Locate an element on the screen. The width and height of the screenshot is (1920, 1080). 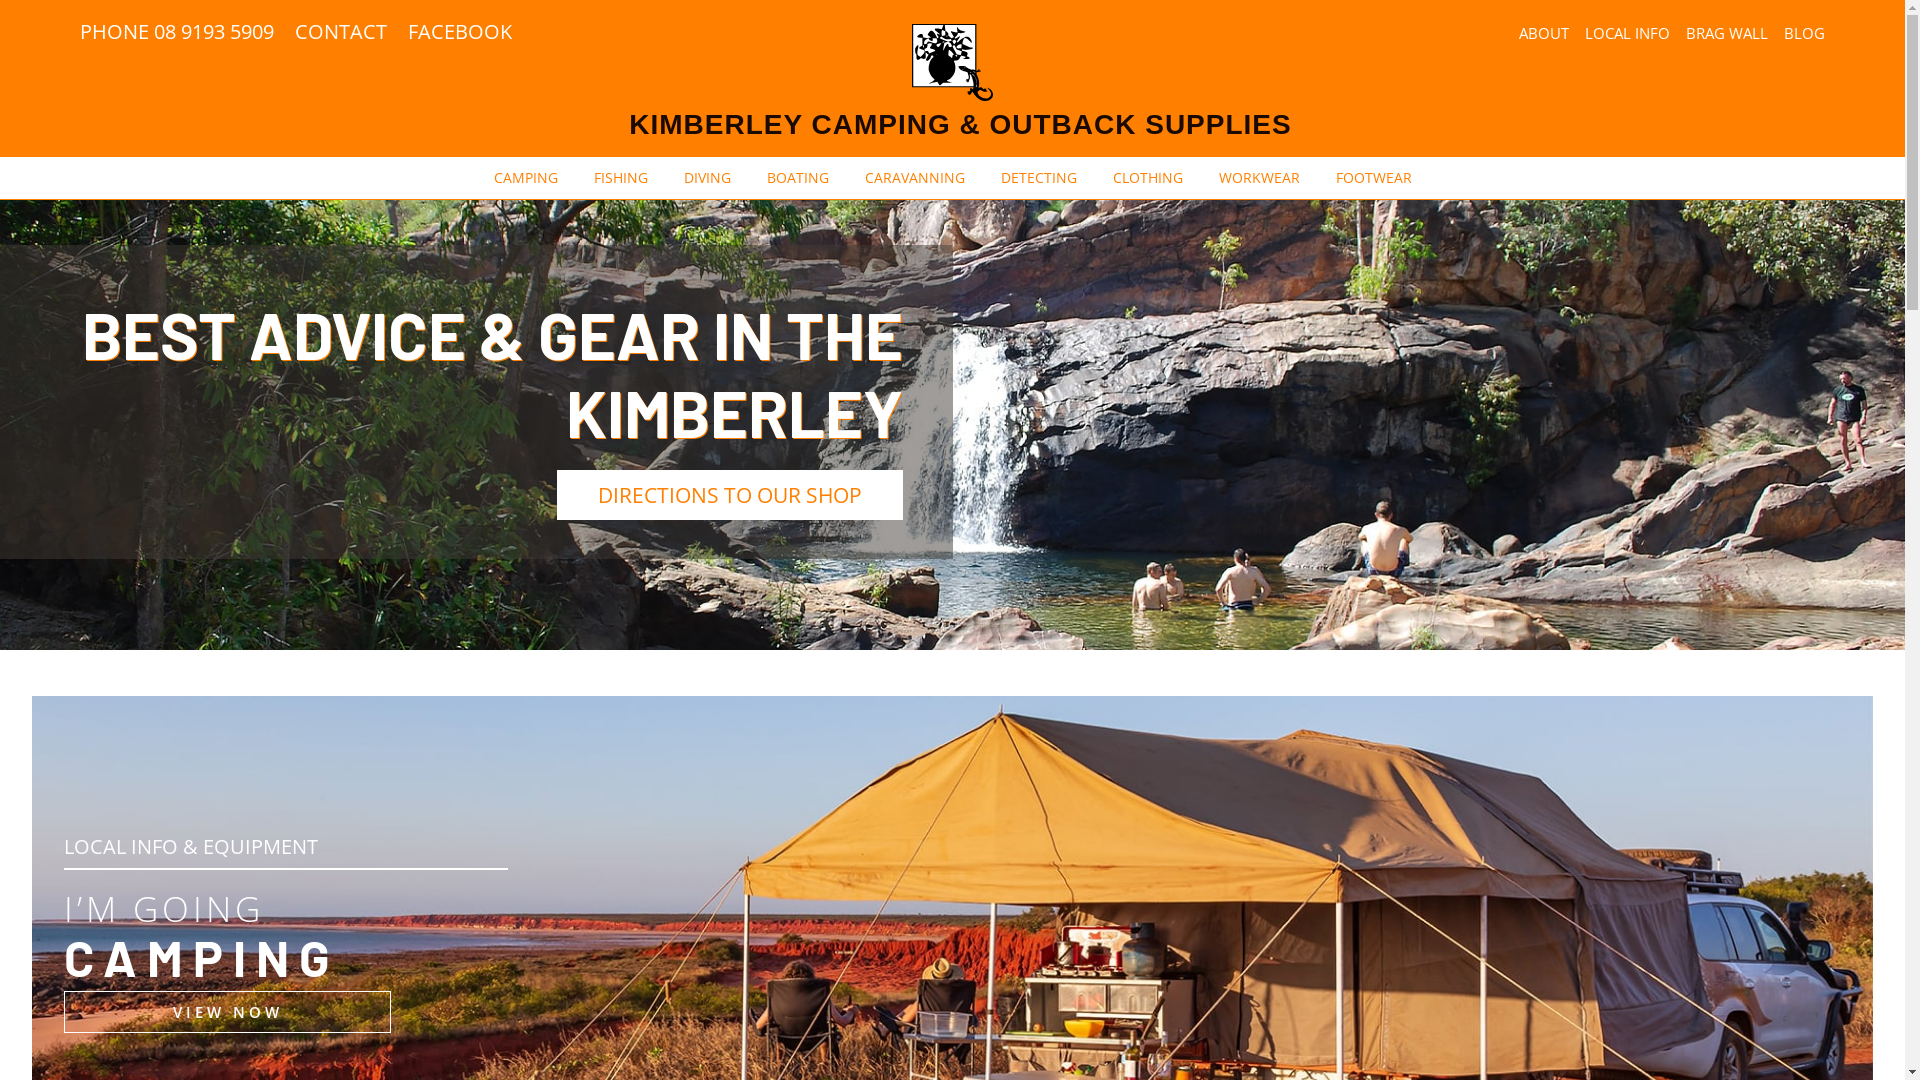
Footwear & Boots is located at coordinates (580, 726).